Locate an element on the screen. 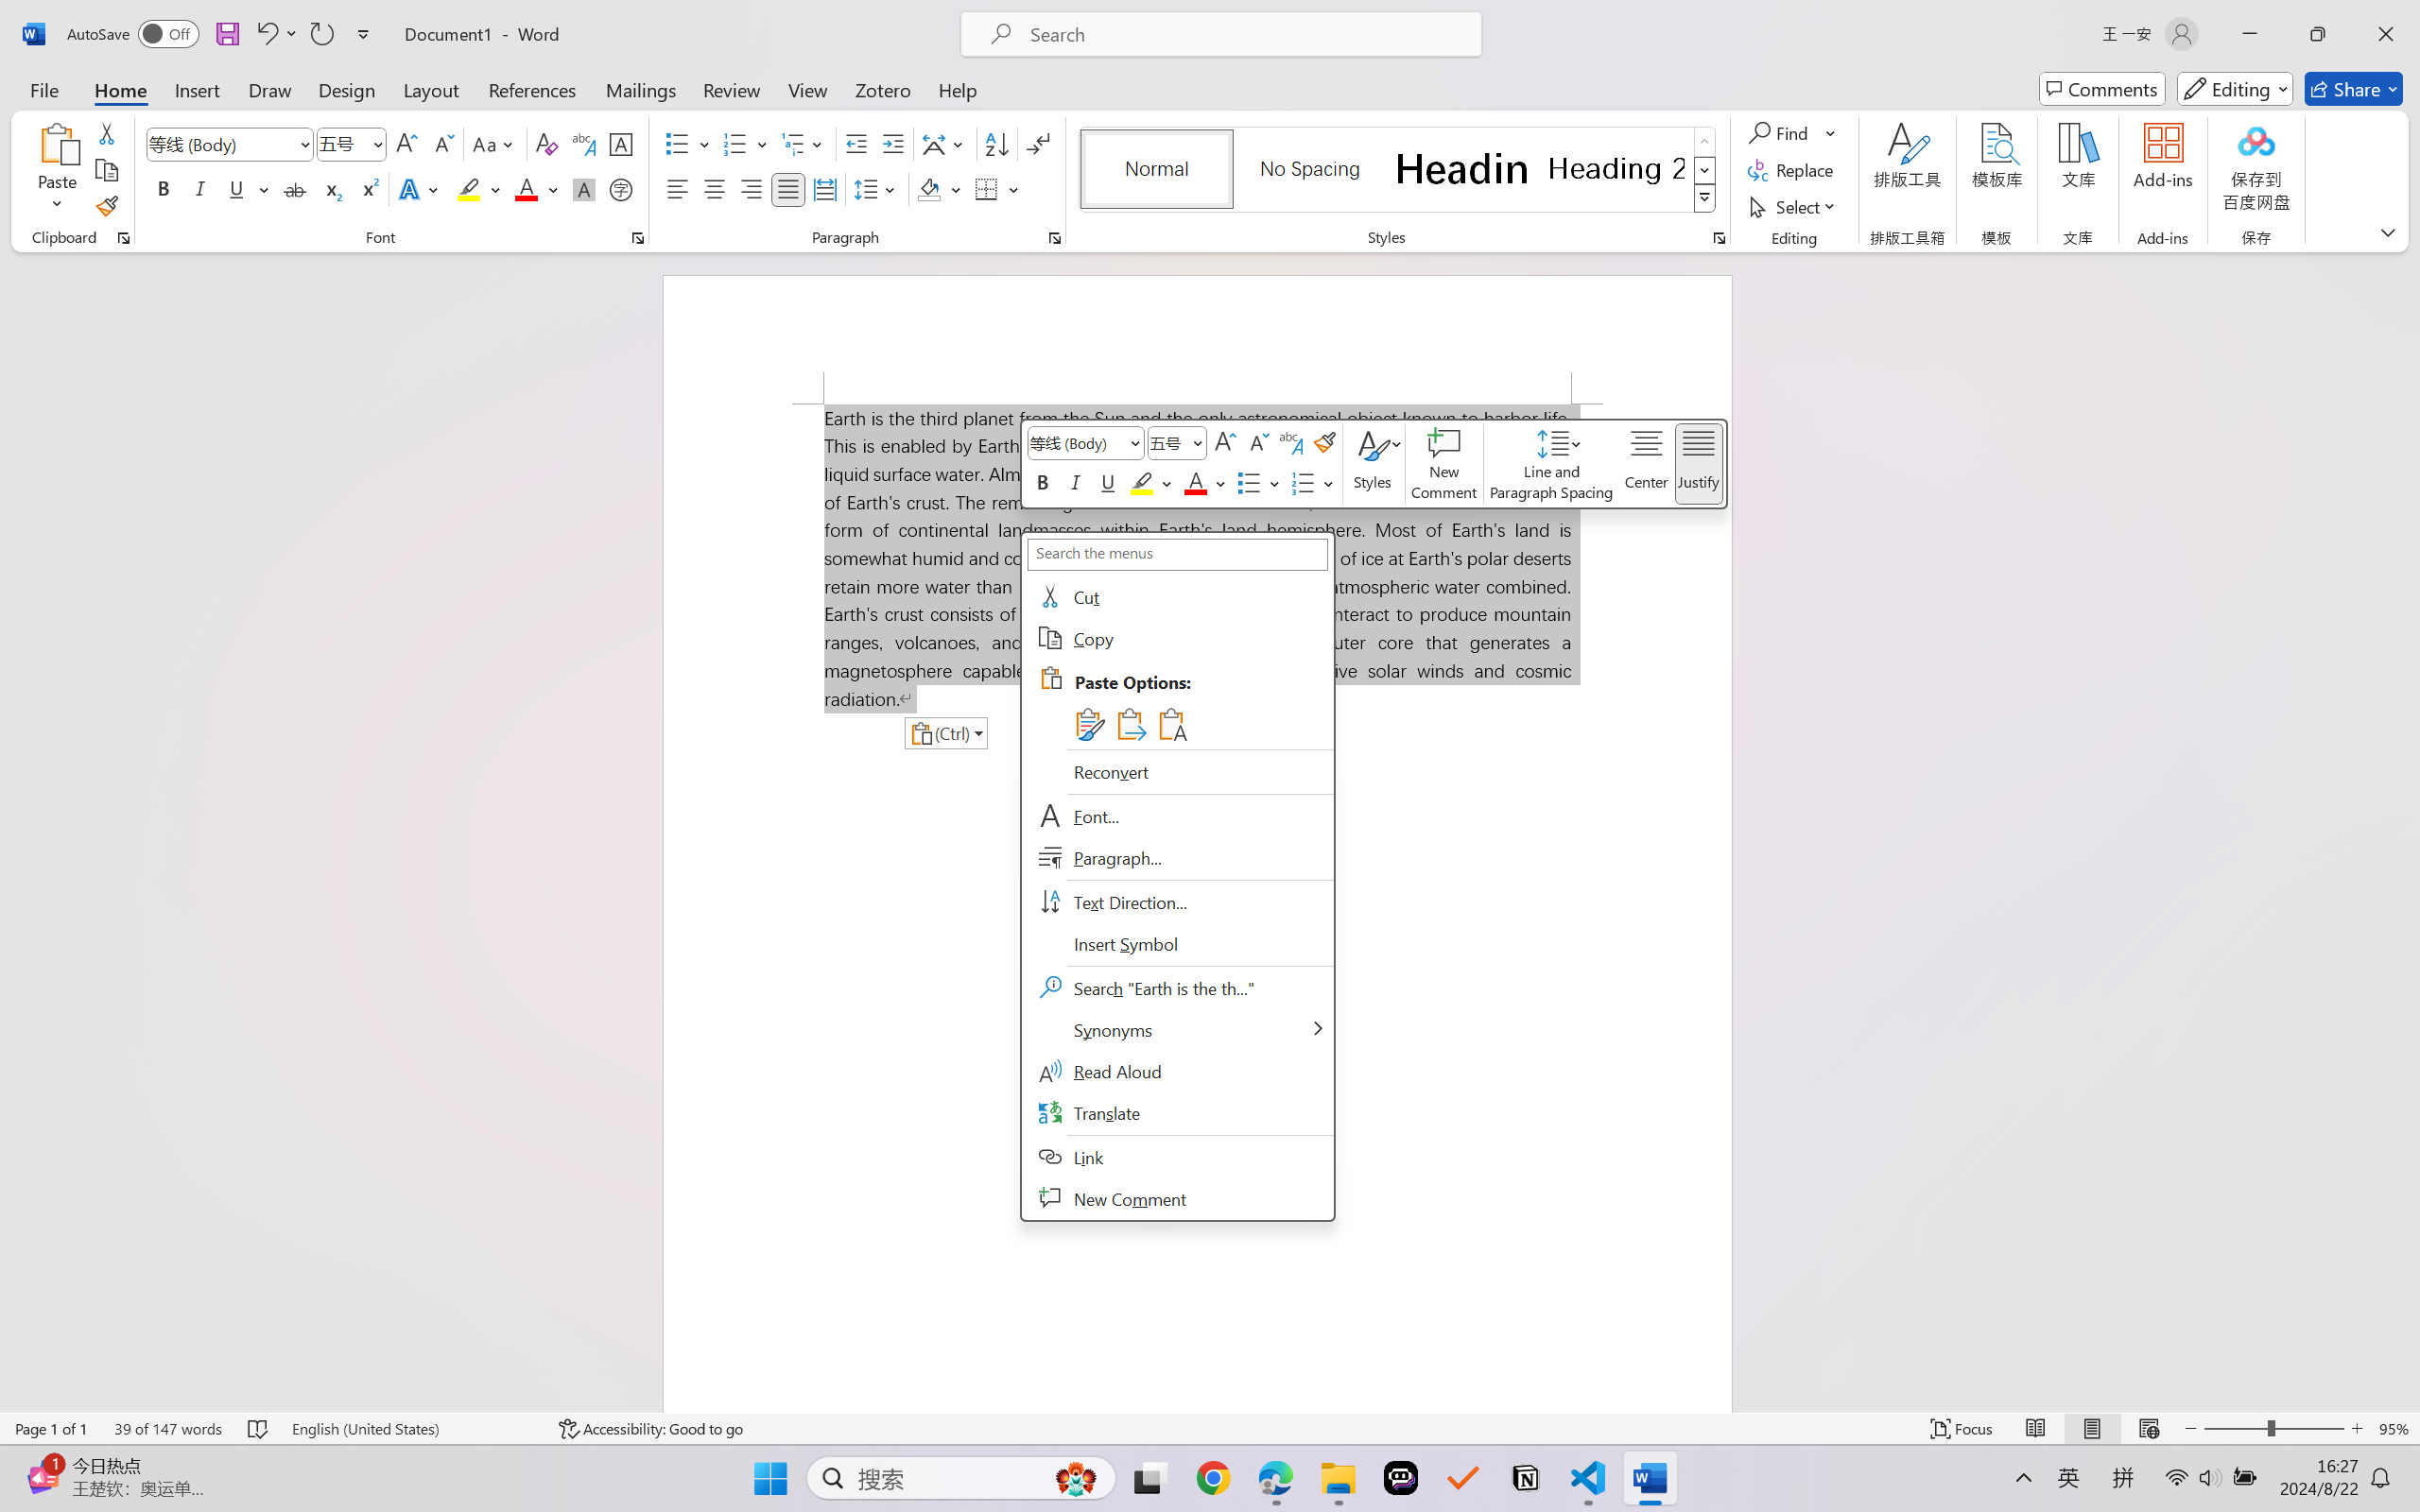  Font Color is located at coordinates (537, 189).